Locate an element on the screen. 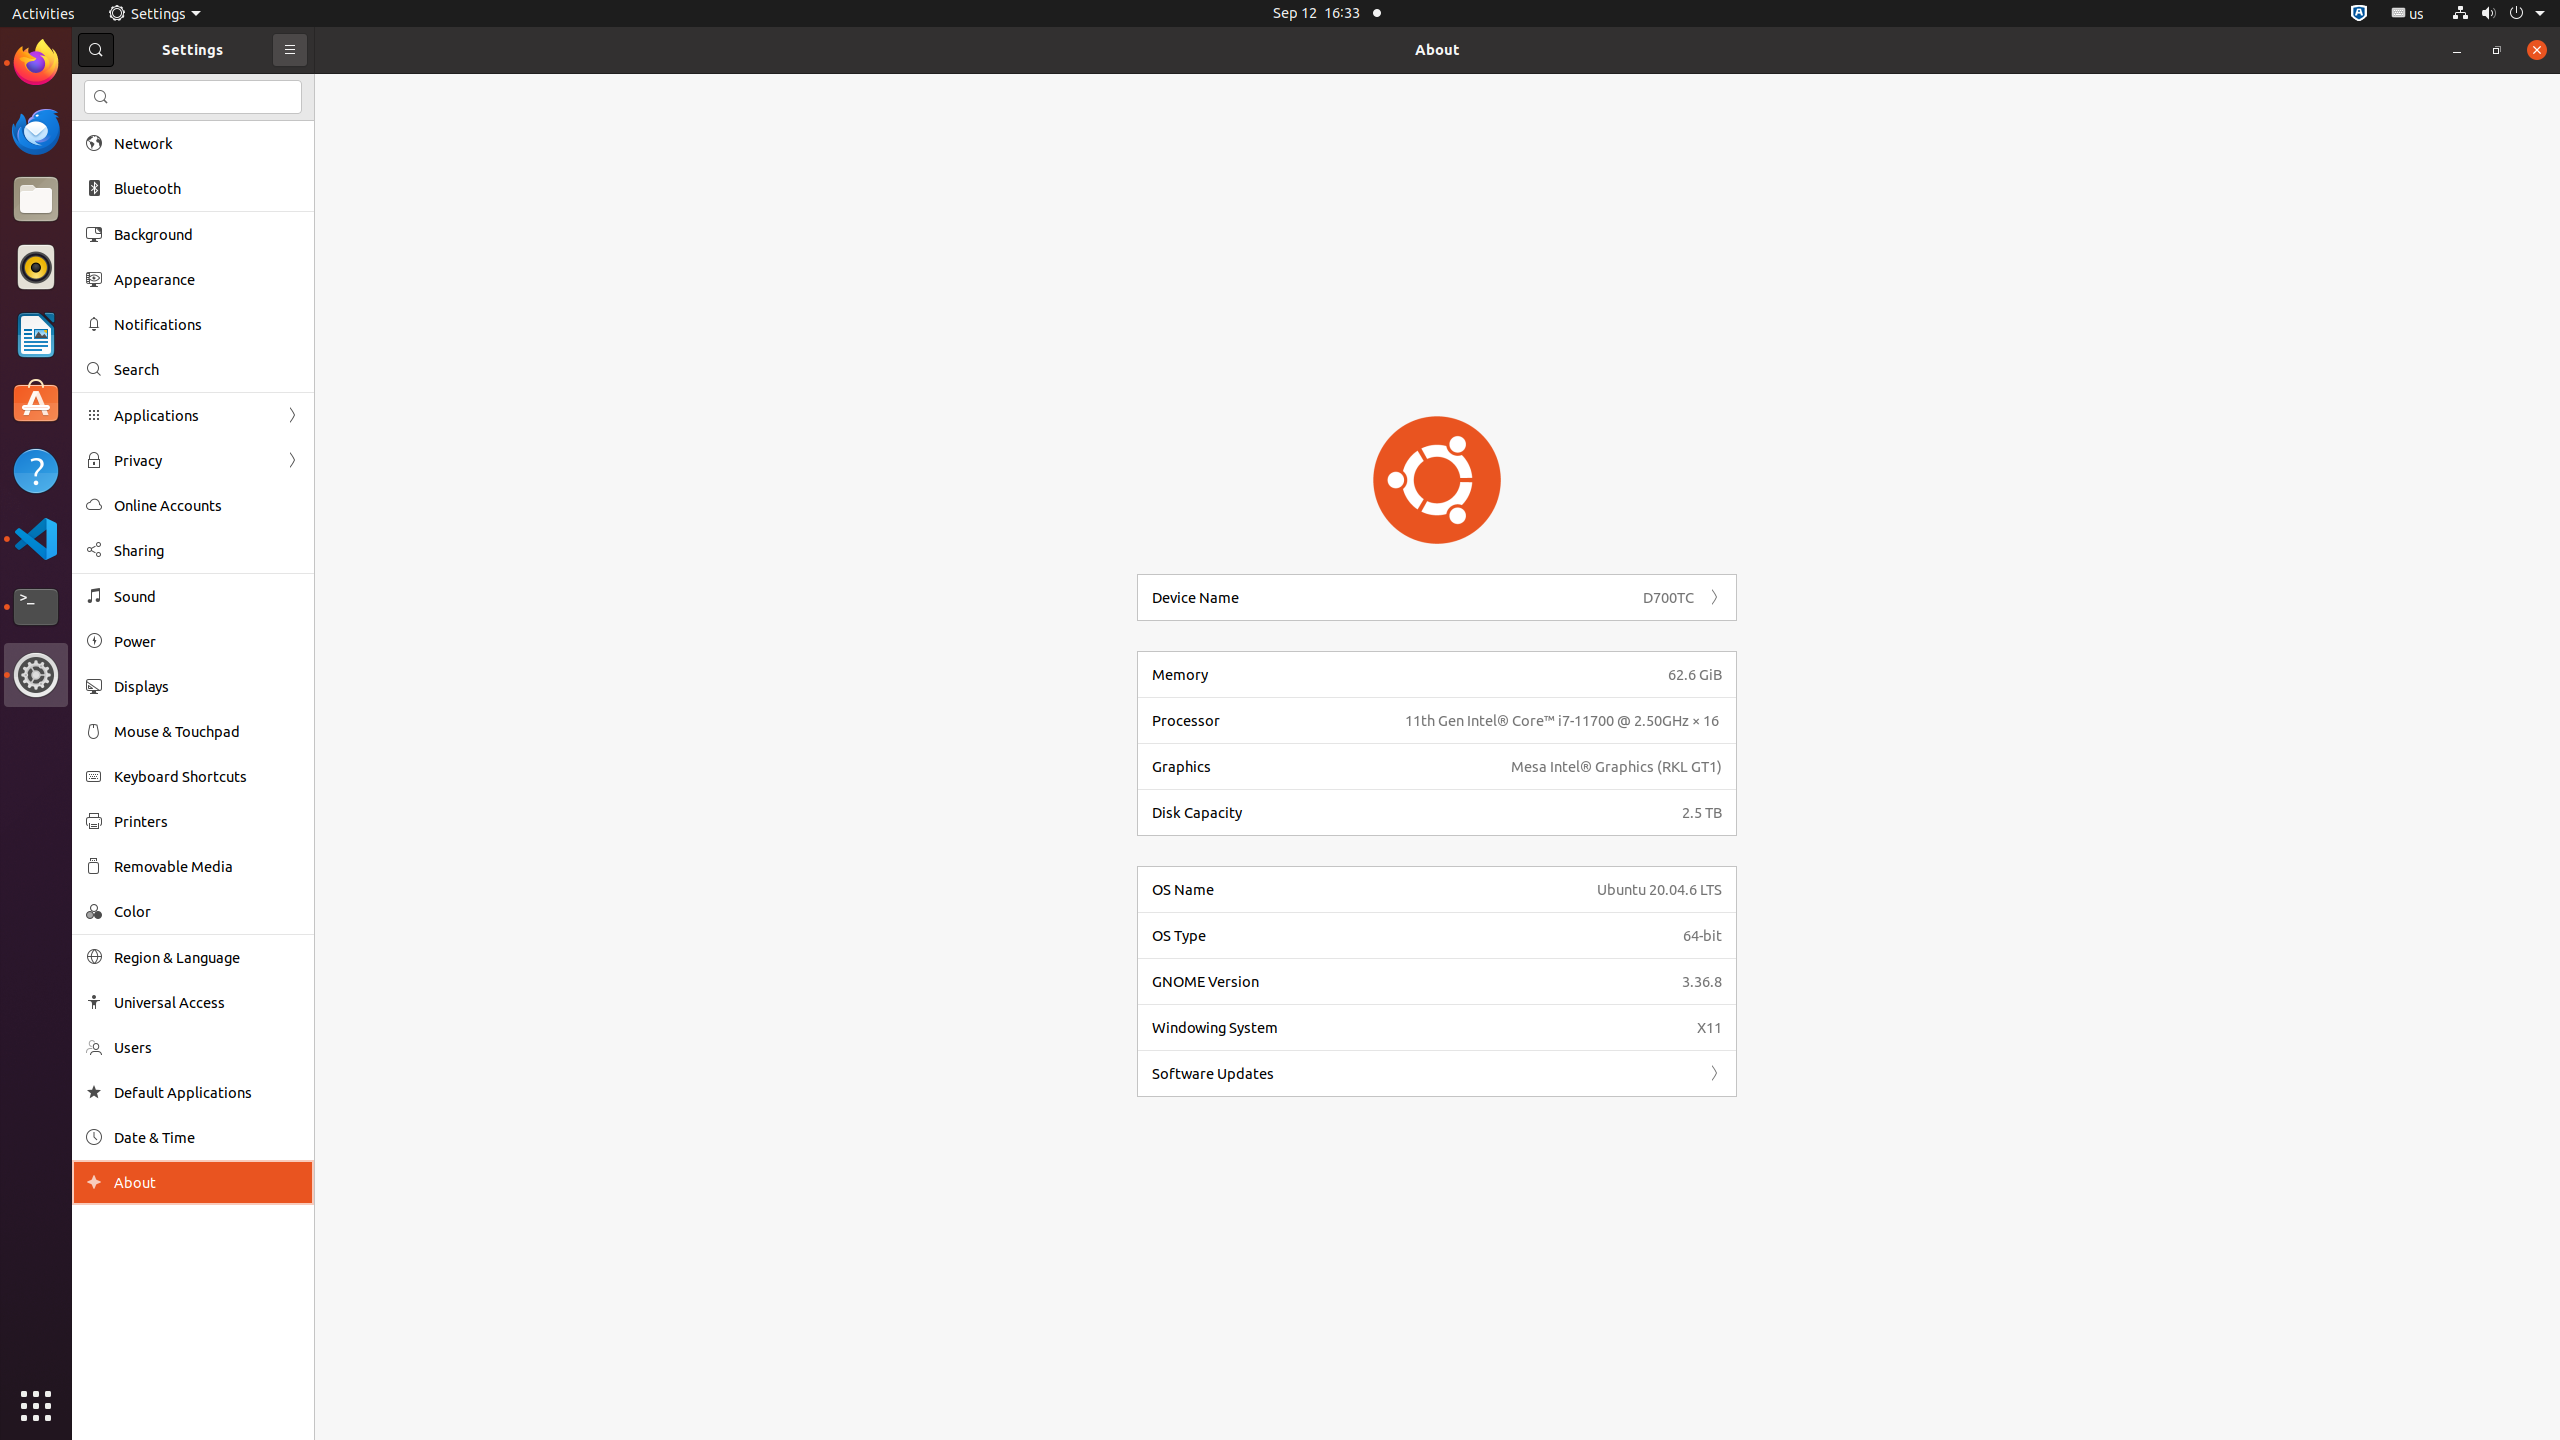 This screenshot has width=2560, height=1440. Sharing is located at coordinates (207, 550).